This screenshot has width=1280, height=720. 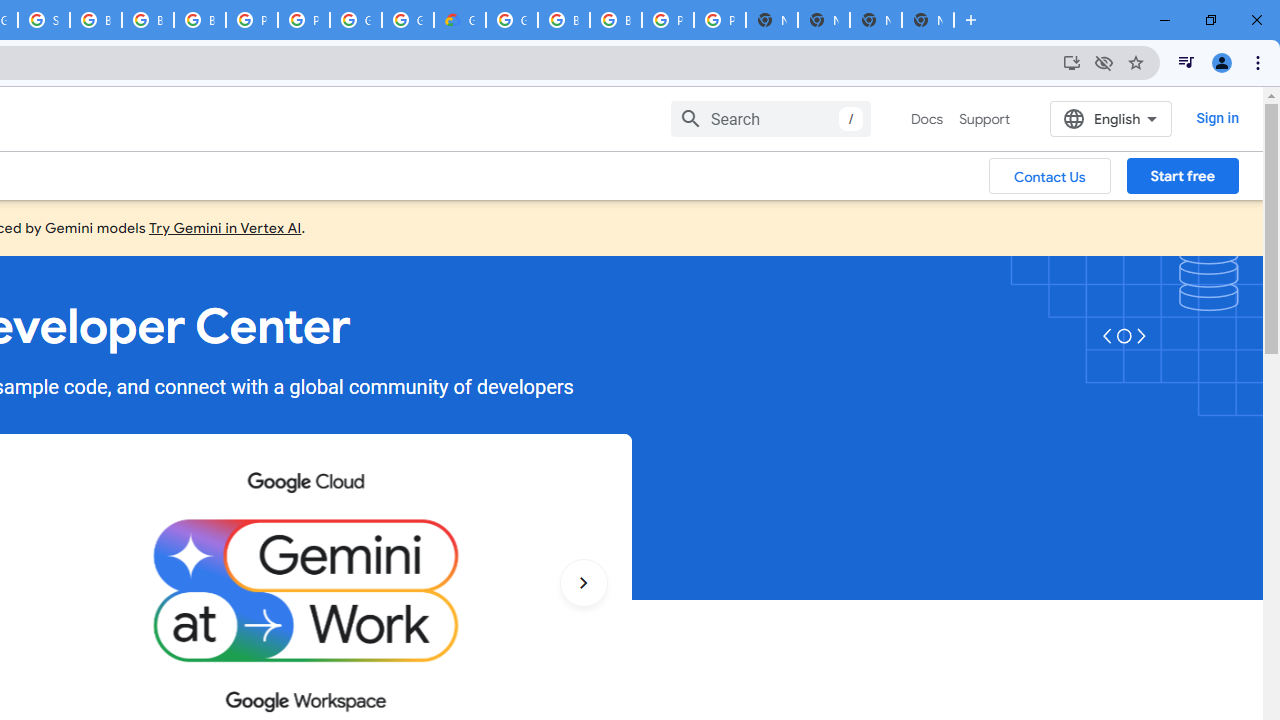 What do you see at coordinates (1050, 175) in the screenshot?
I see `Contact Us` at bounding box center [1050, 175].